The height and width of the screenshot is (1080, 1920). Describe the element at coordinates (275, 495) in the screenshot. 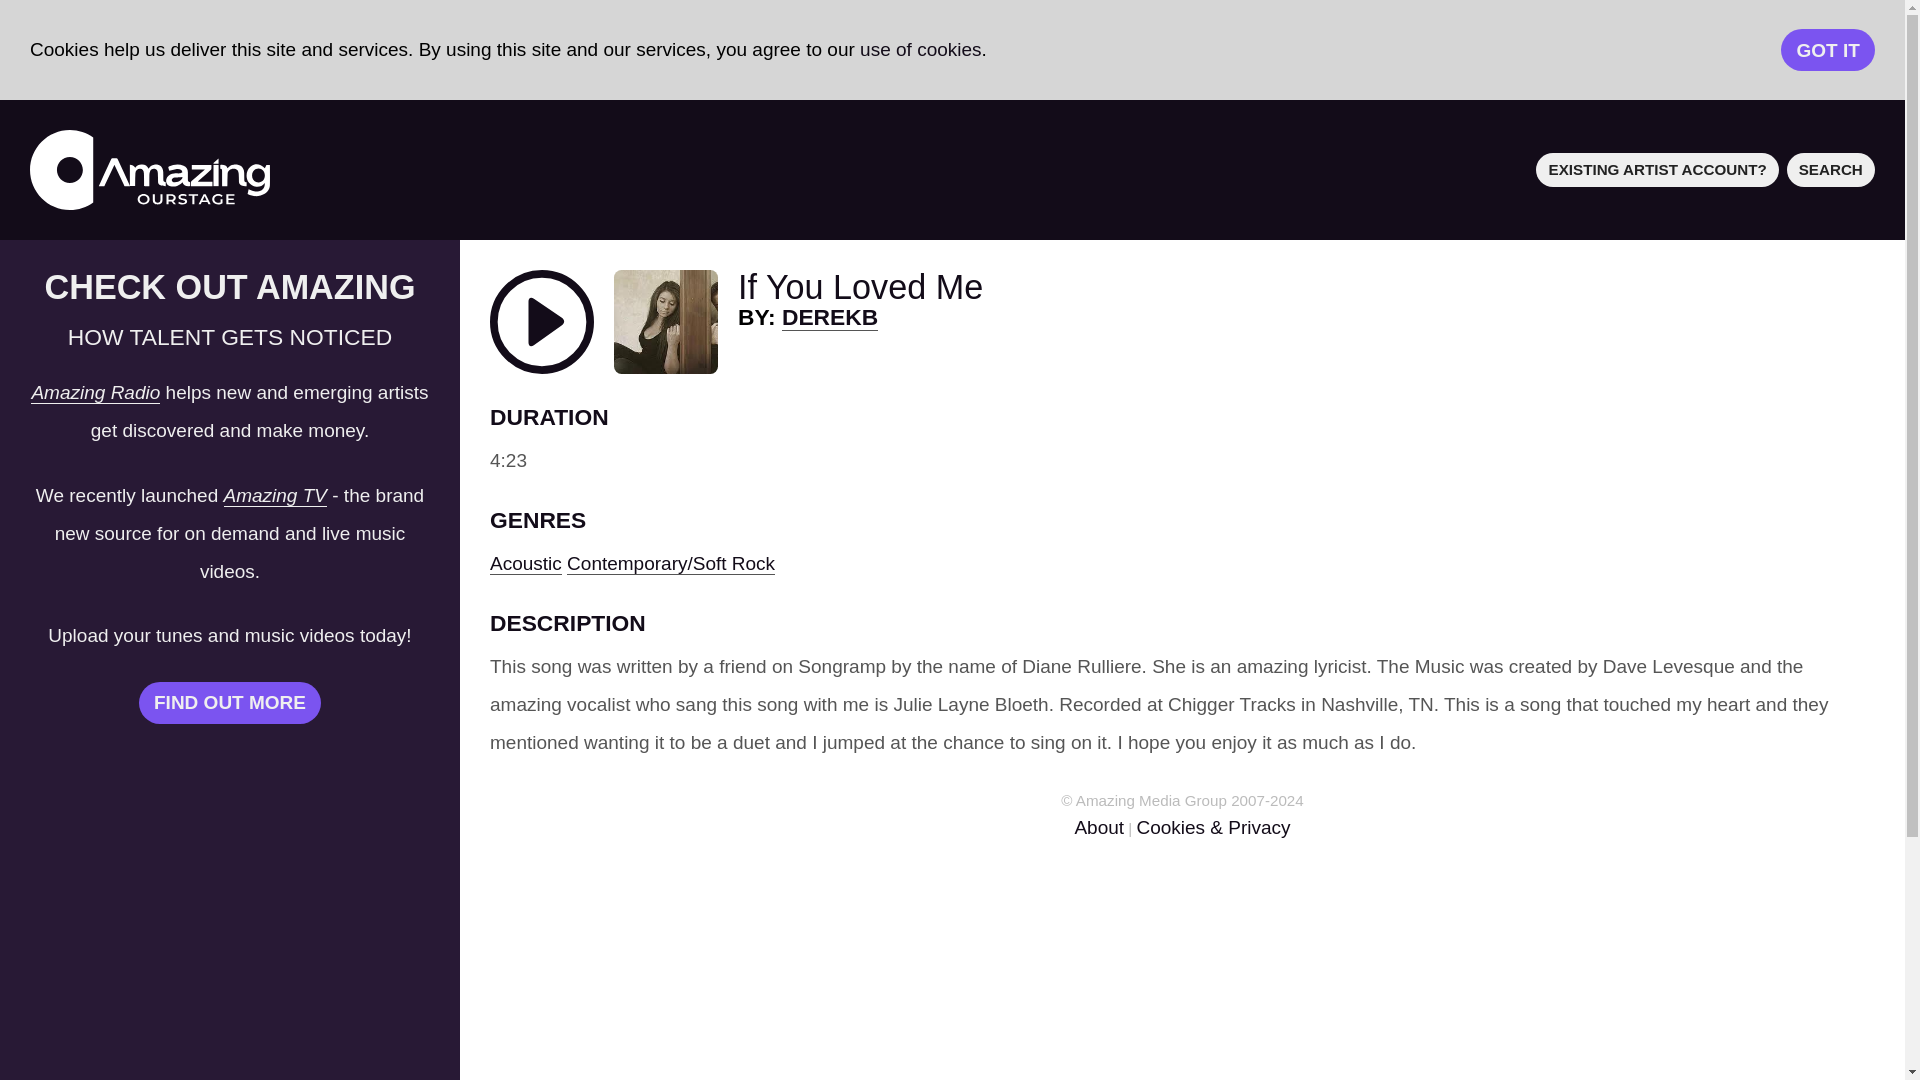

I see `Amazing TV` at that location.